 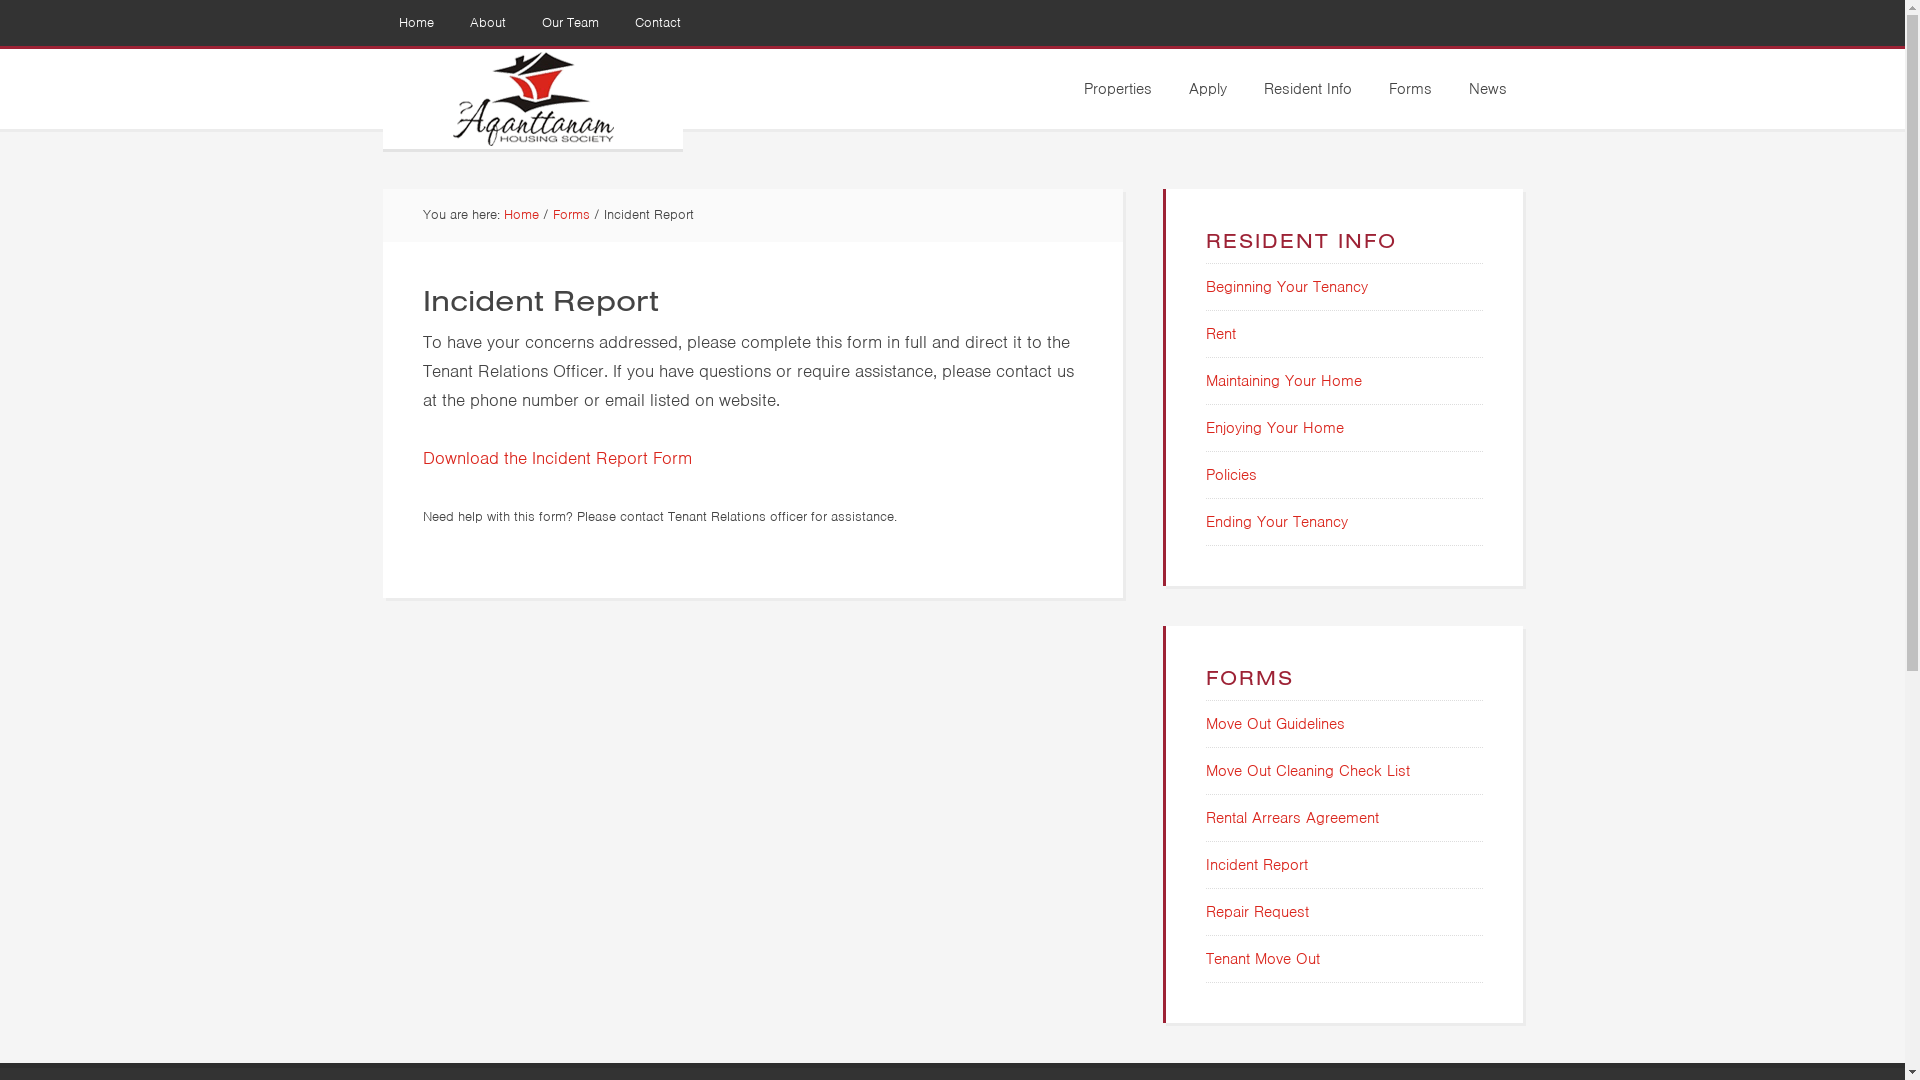 What do you see at coordinates (570, 214) in the screenshot?
I see `Forms` at bounding box center [570, 214].